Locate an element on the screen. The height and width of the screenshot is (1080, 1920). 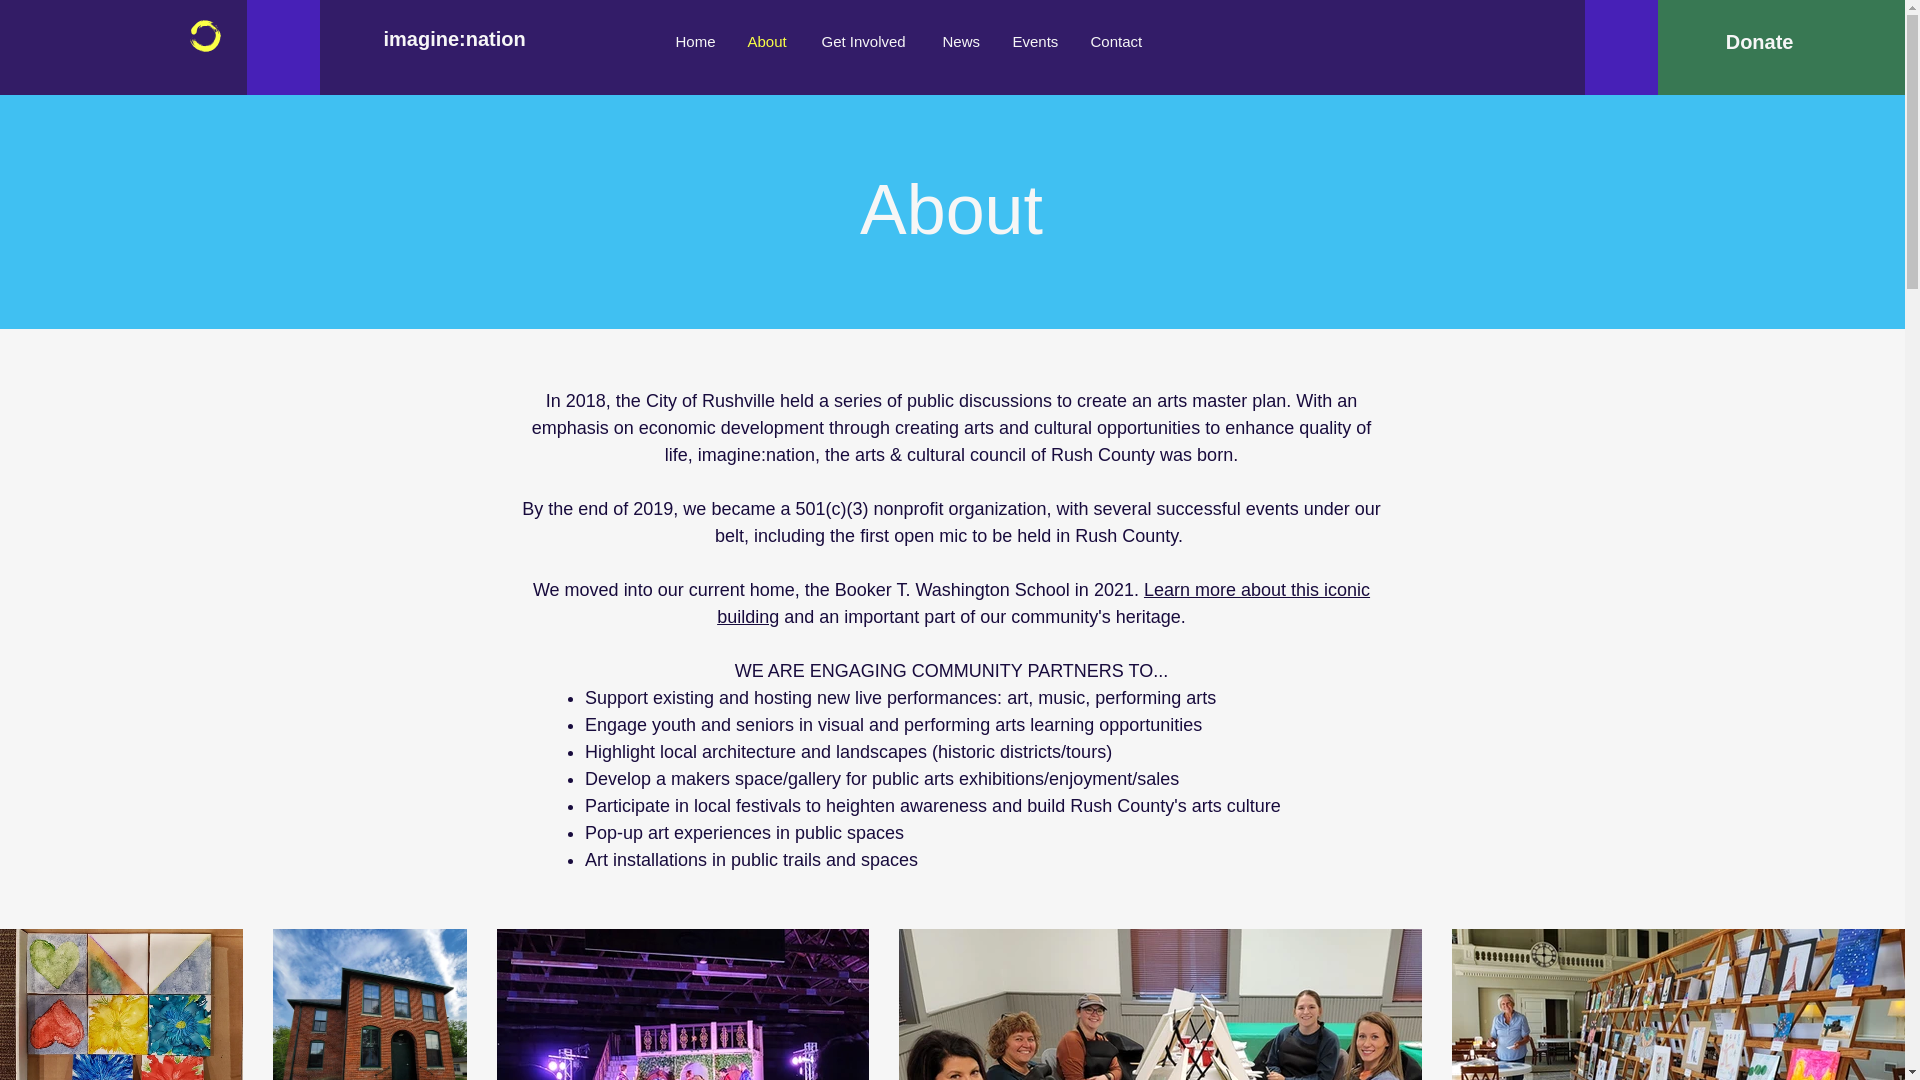
About is located at coordinates (768, 41).